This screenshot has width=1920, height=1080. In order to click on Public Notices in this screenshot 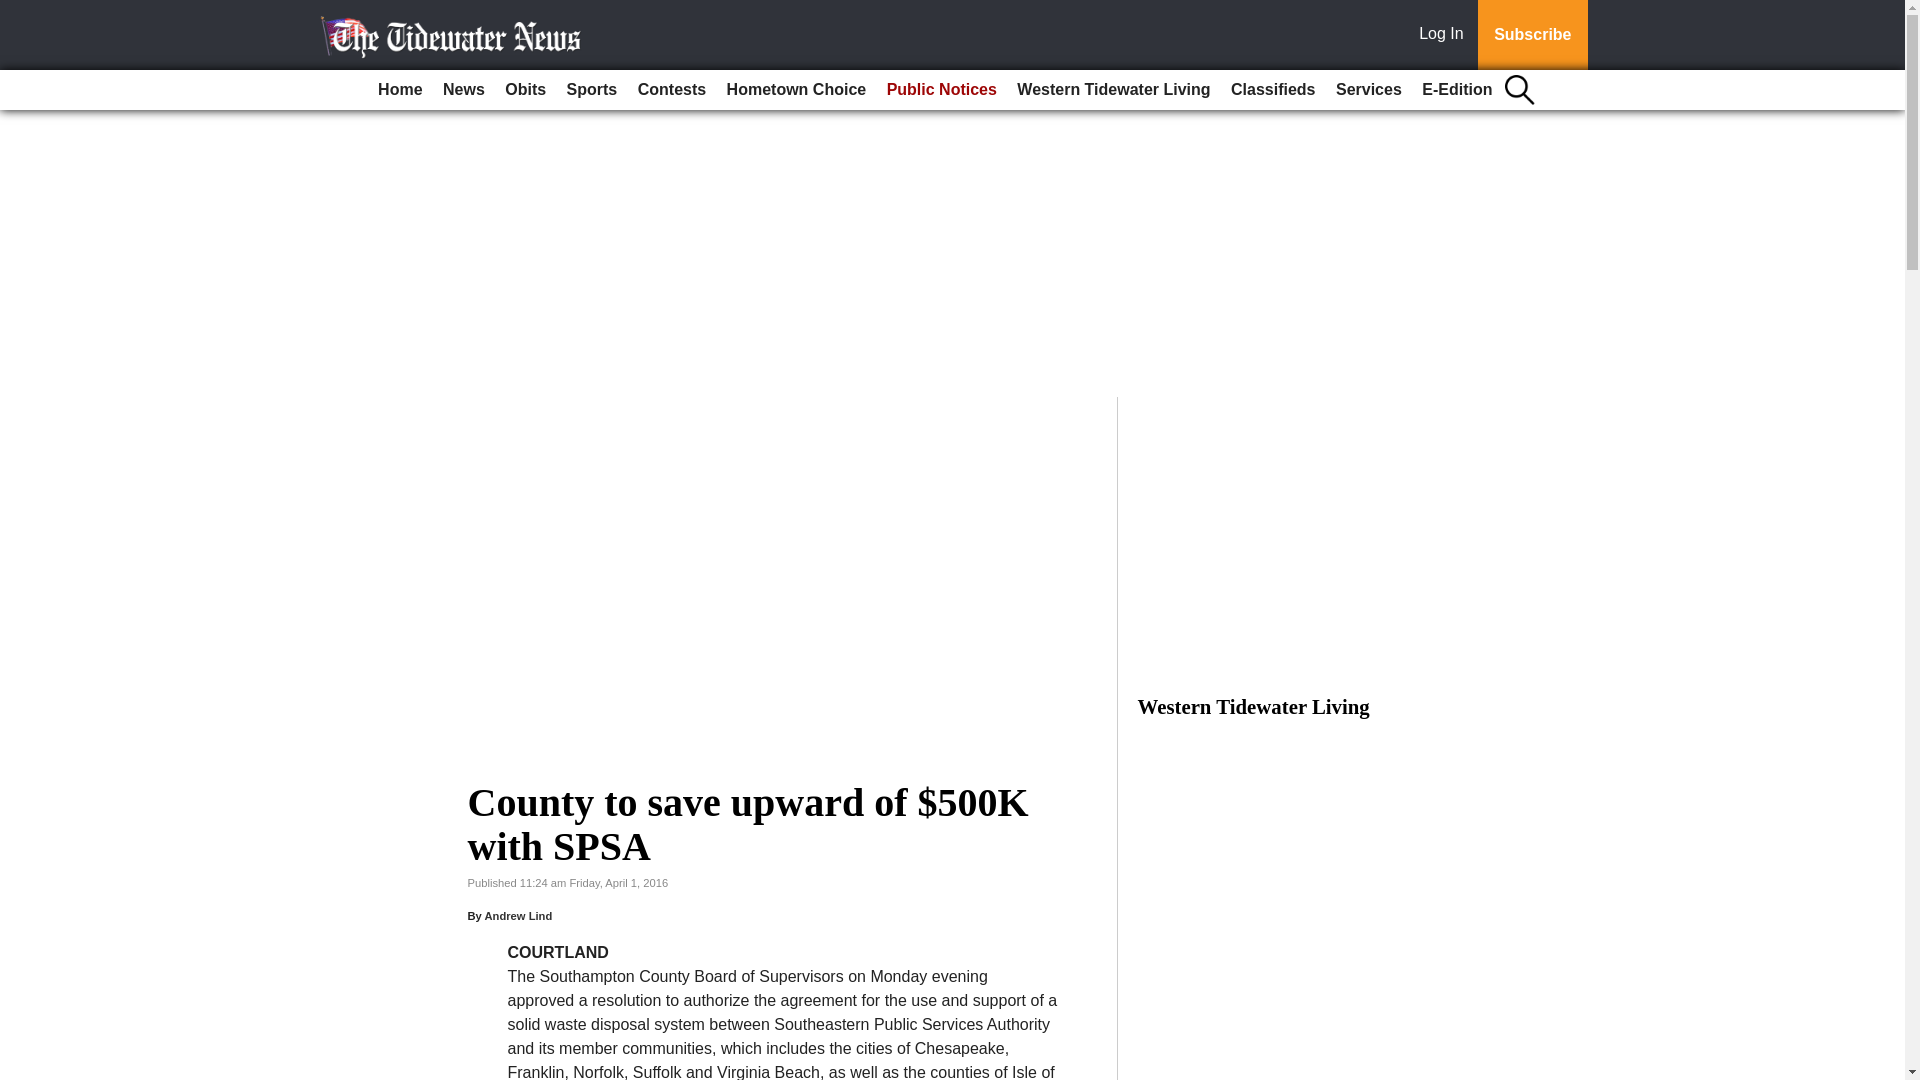, I will do `click(942, 90)`.